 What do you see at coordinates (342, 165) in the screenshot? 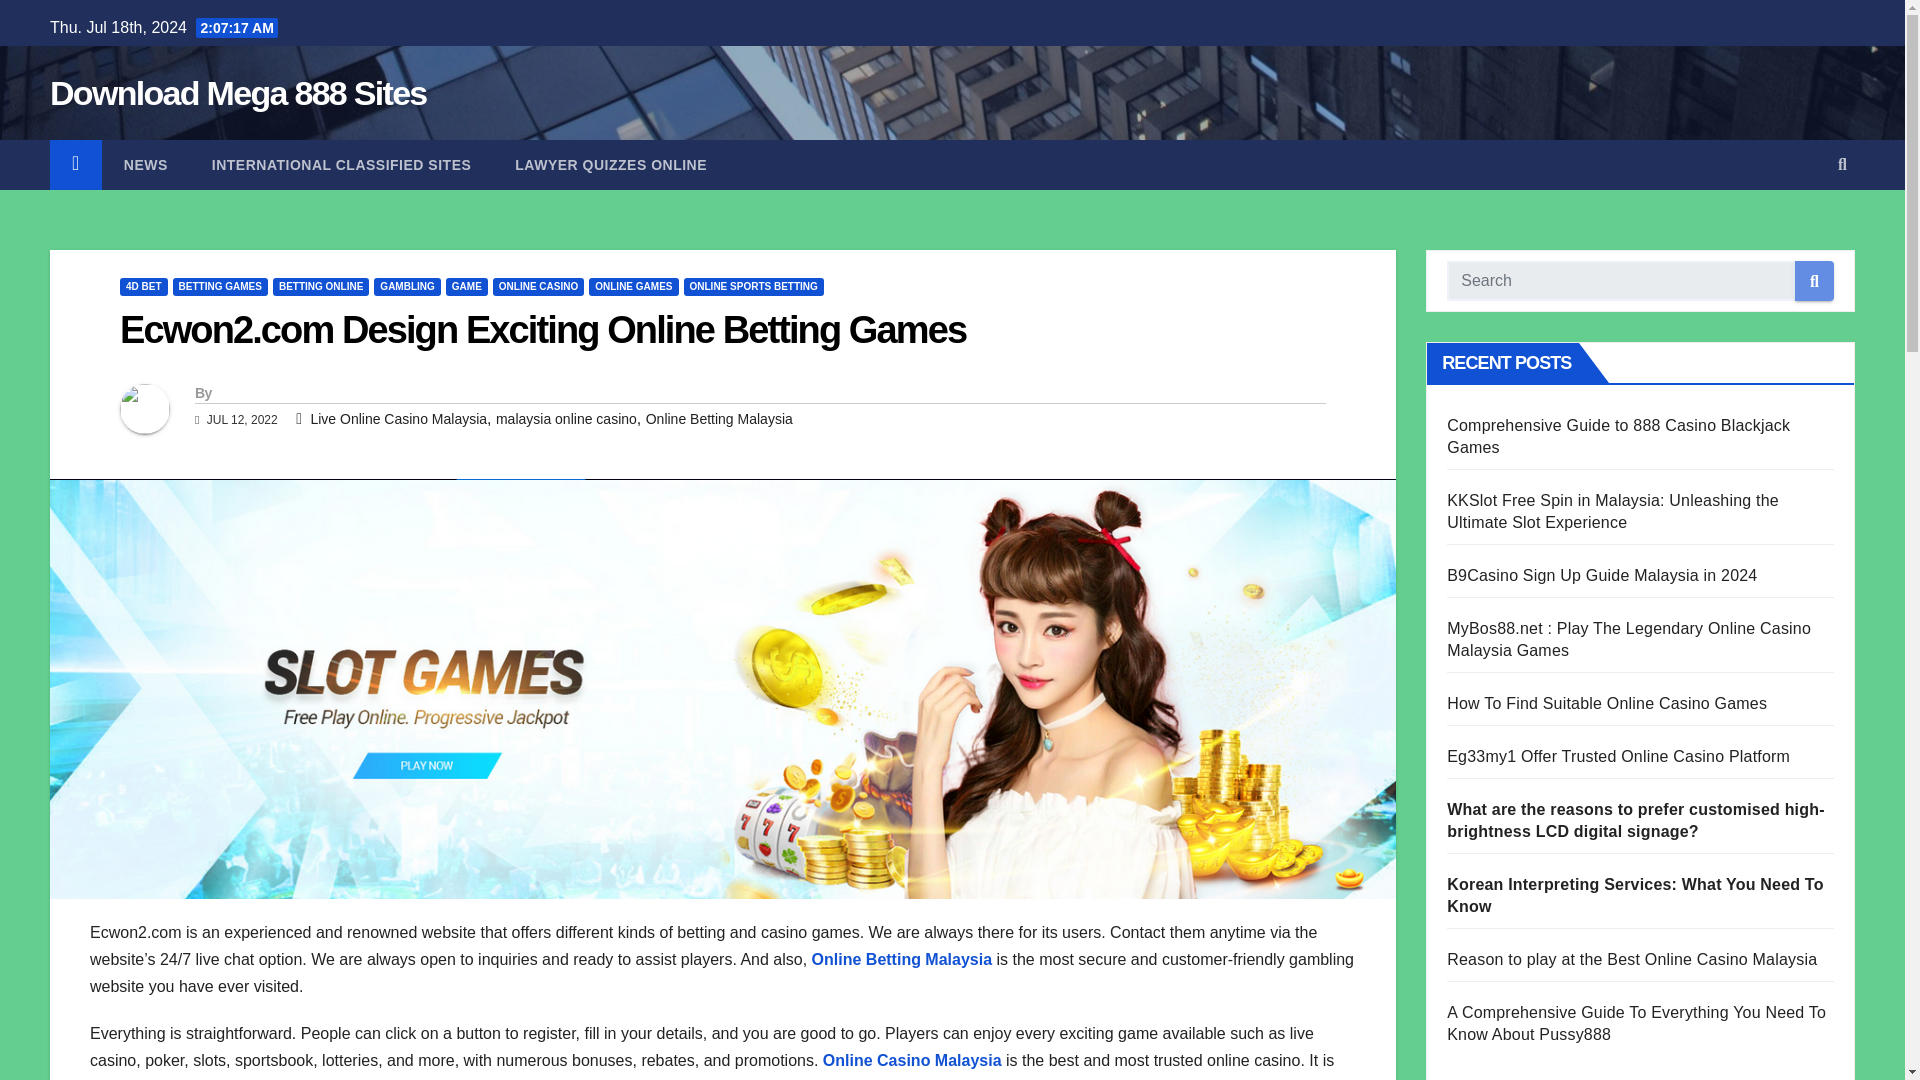
I see `INTERNATIONAL CLASSIFIED SITES` at bounding box center [342, 165].